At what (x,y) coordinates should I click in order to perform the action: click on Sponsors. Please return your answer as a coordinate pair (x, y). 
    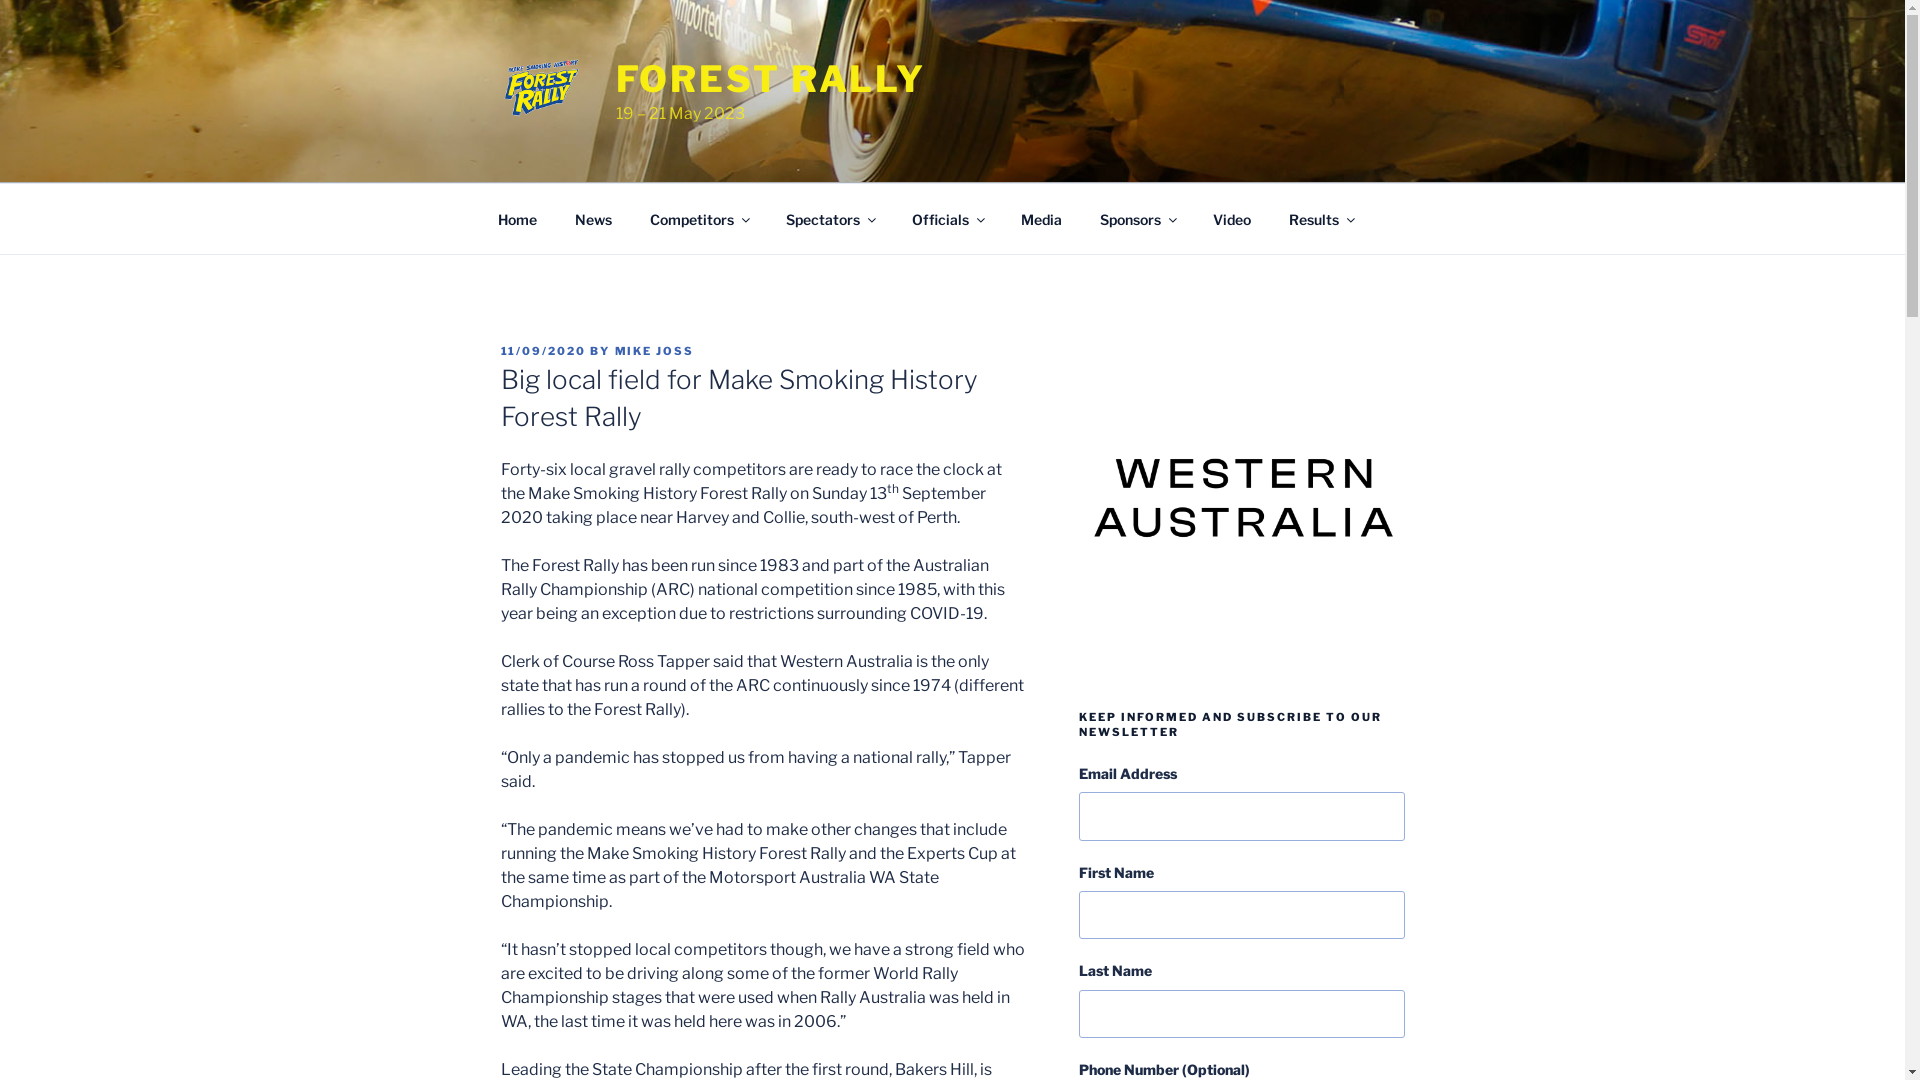
    Looking at the image, I should click on (1137, 218).